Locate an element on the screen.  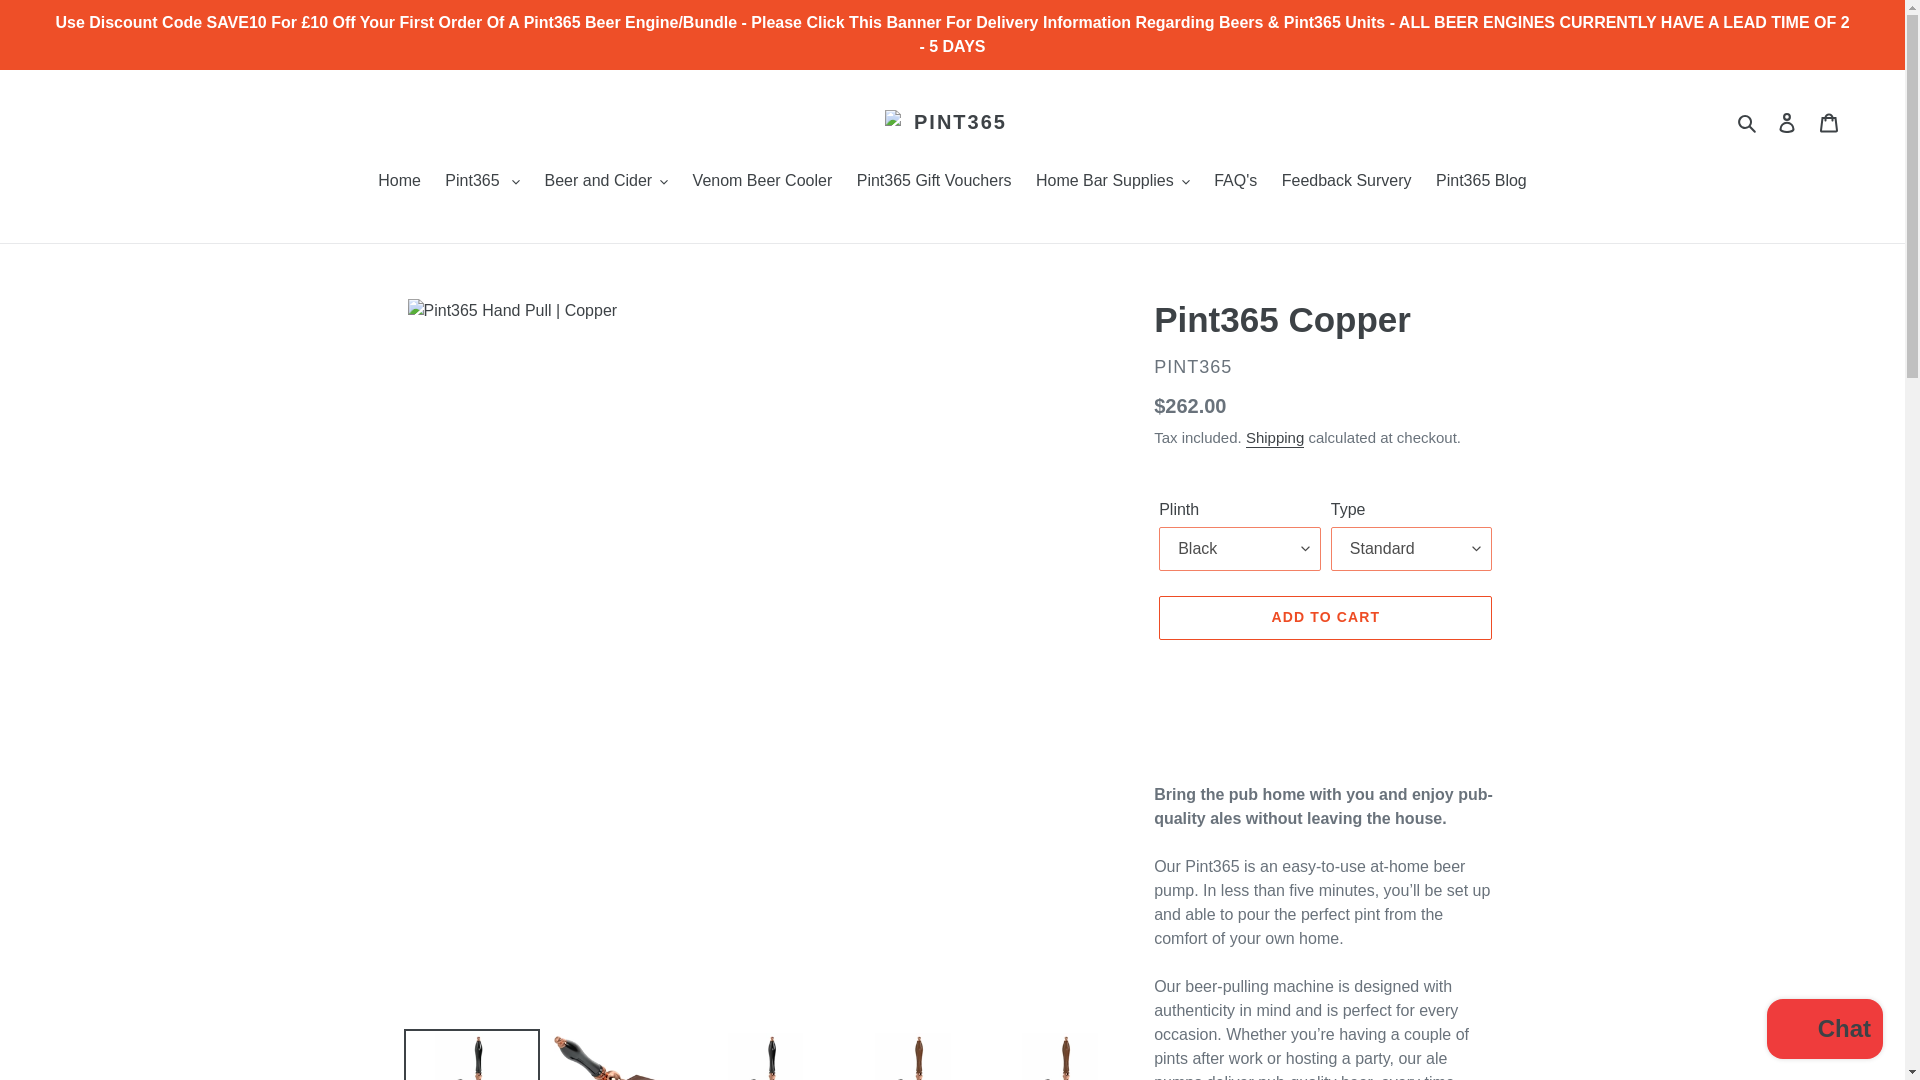
Search is located at coordinates (1748, 122).